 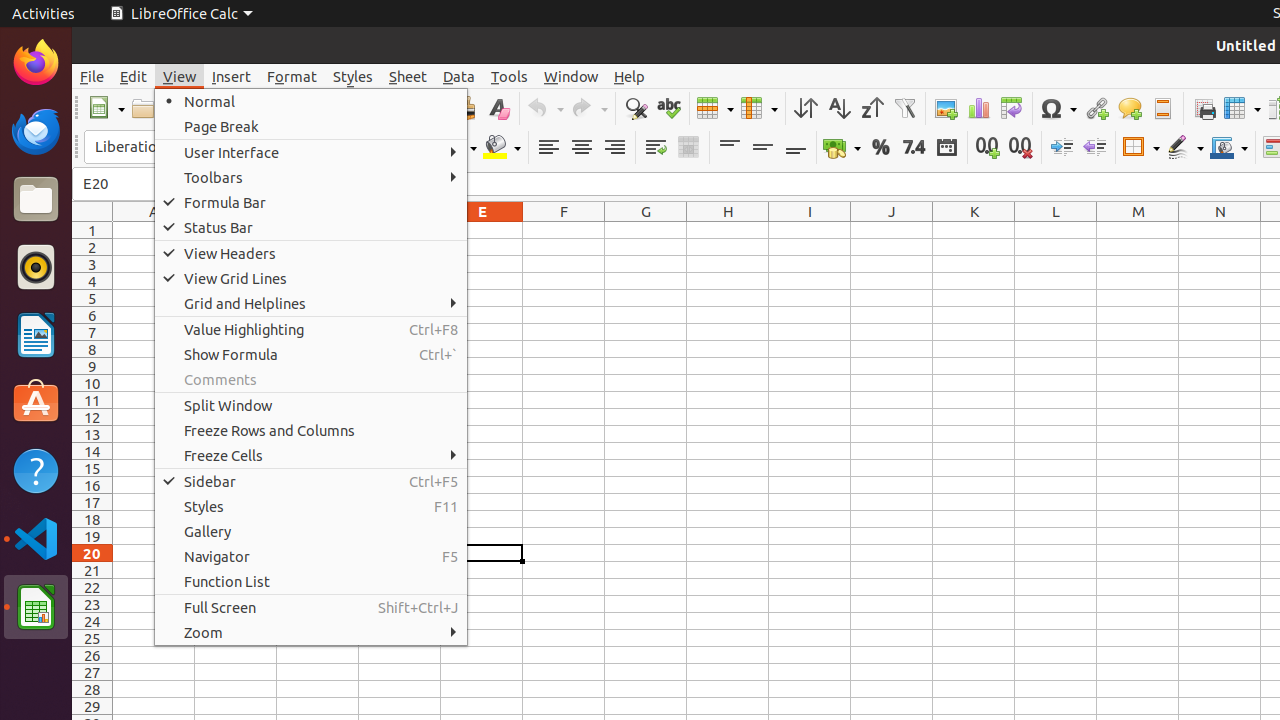 What do you see at coordinates (1204, 108) in the screenshot?
I see `Print Area` at bounding box center [1204, 108].